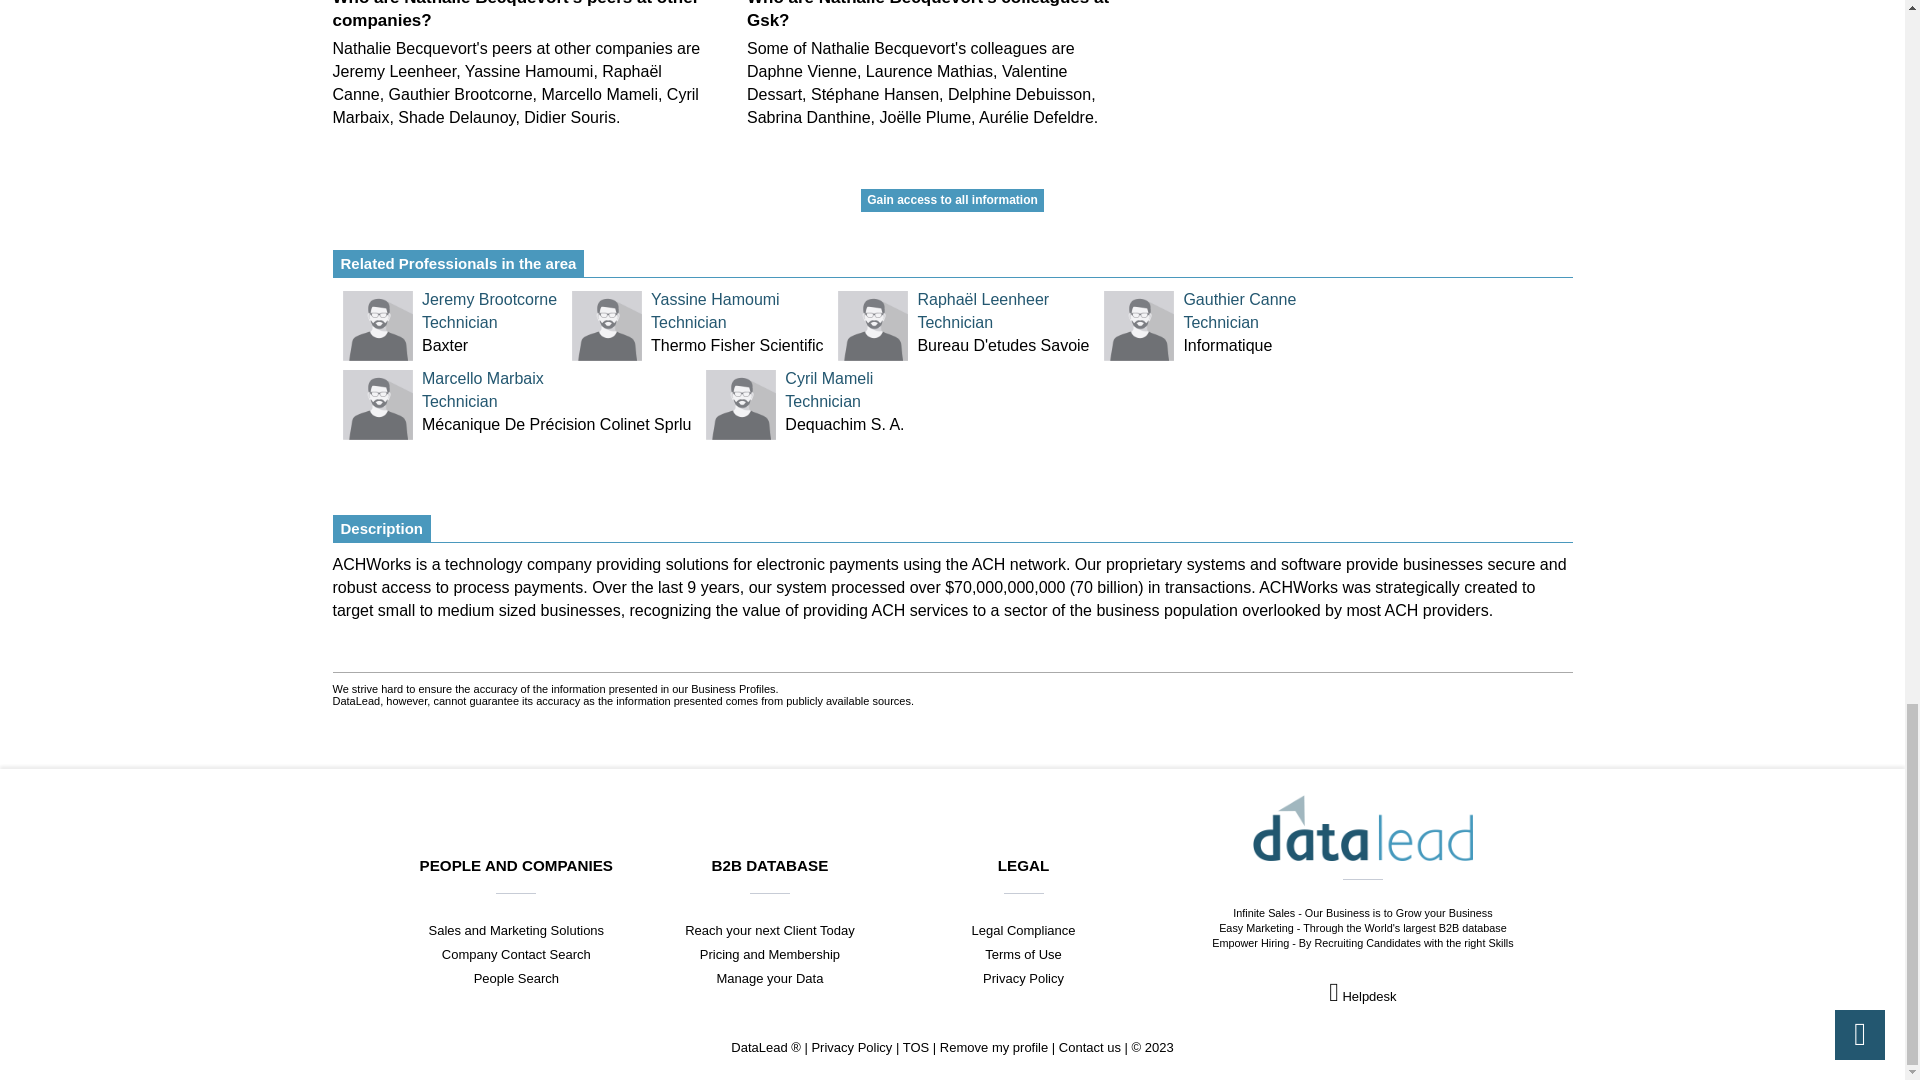 This screenshot has height=1080, width=1920. Describe the element at coordinates (516, 930) in the screenshot. I see `Legal Compliance` at that location.